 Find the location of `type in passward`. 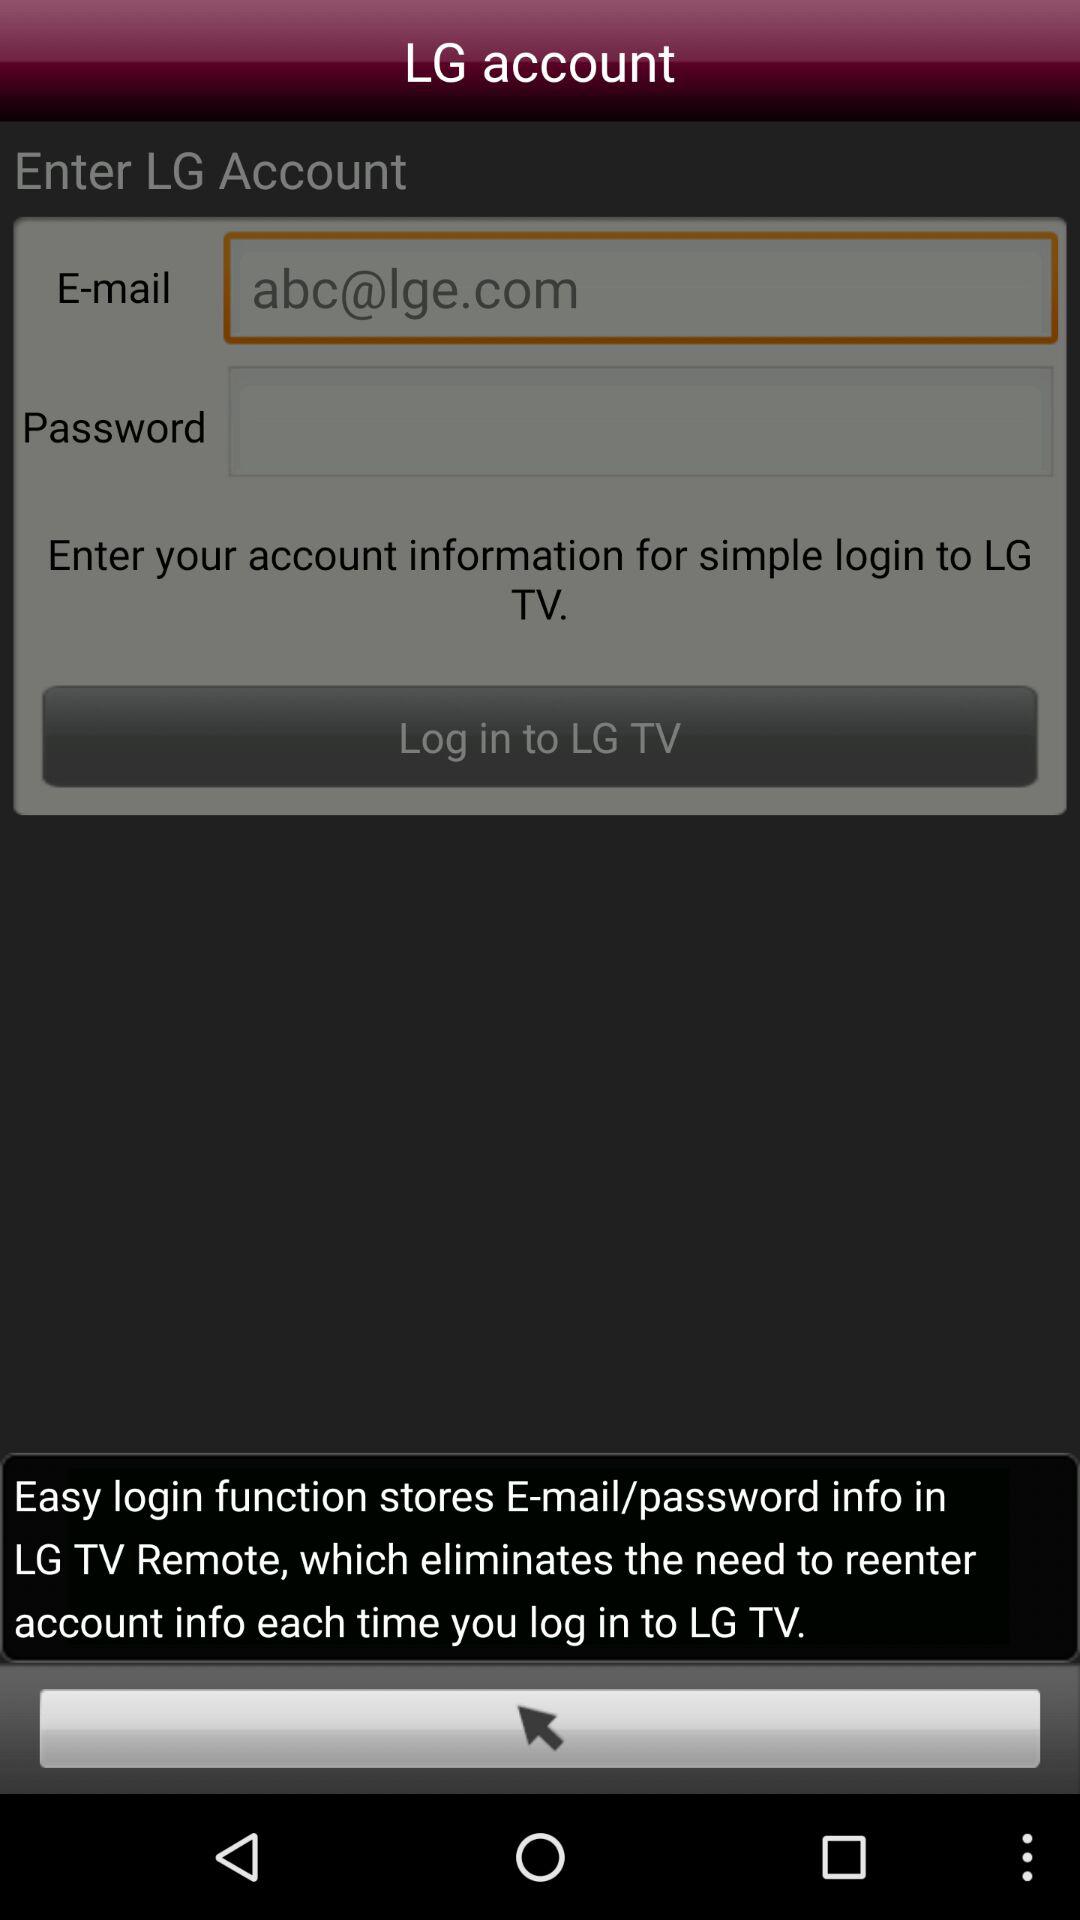

type in passward is located at coordinates (640, 427).